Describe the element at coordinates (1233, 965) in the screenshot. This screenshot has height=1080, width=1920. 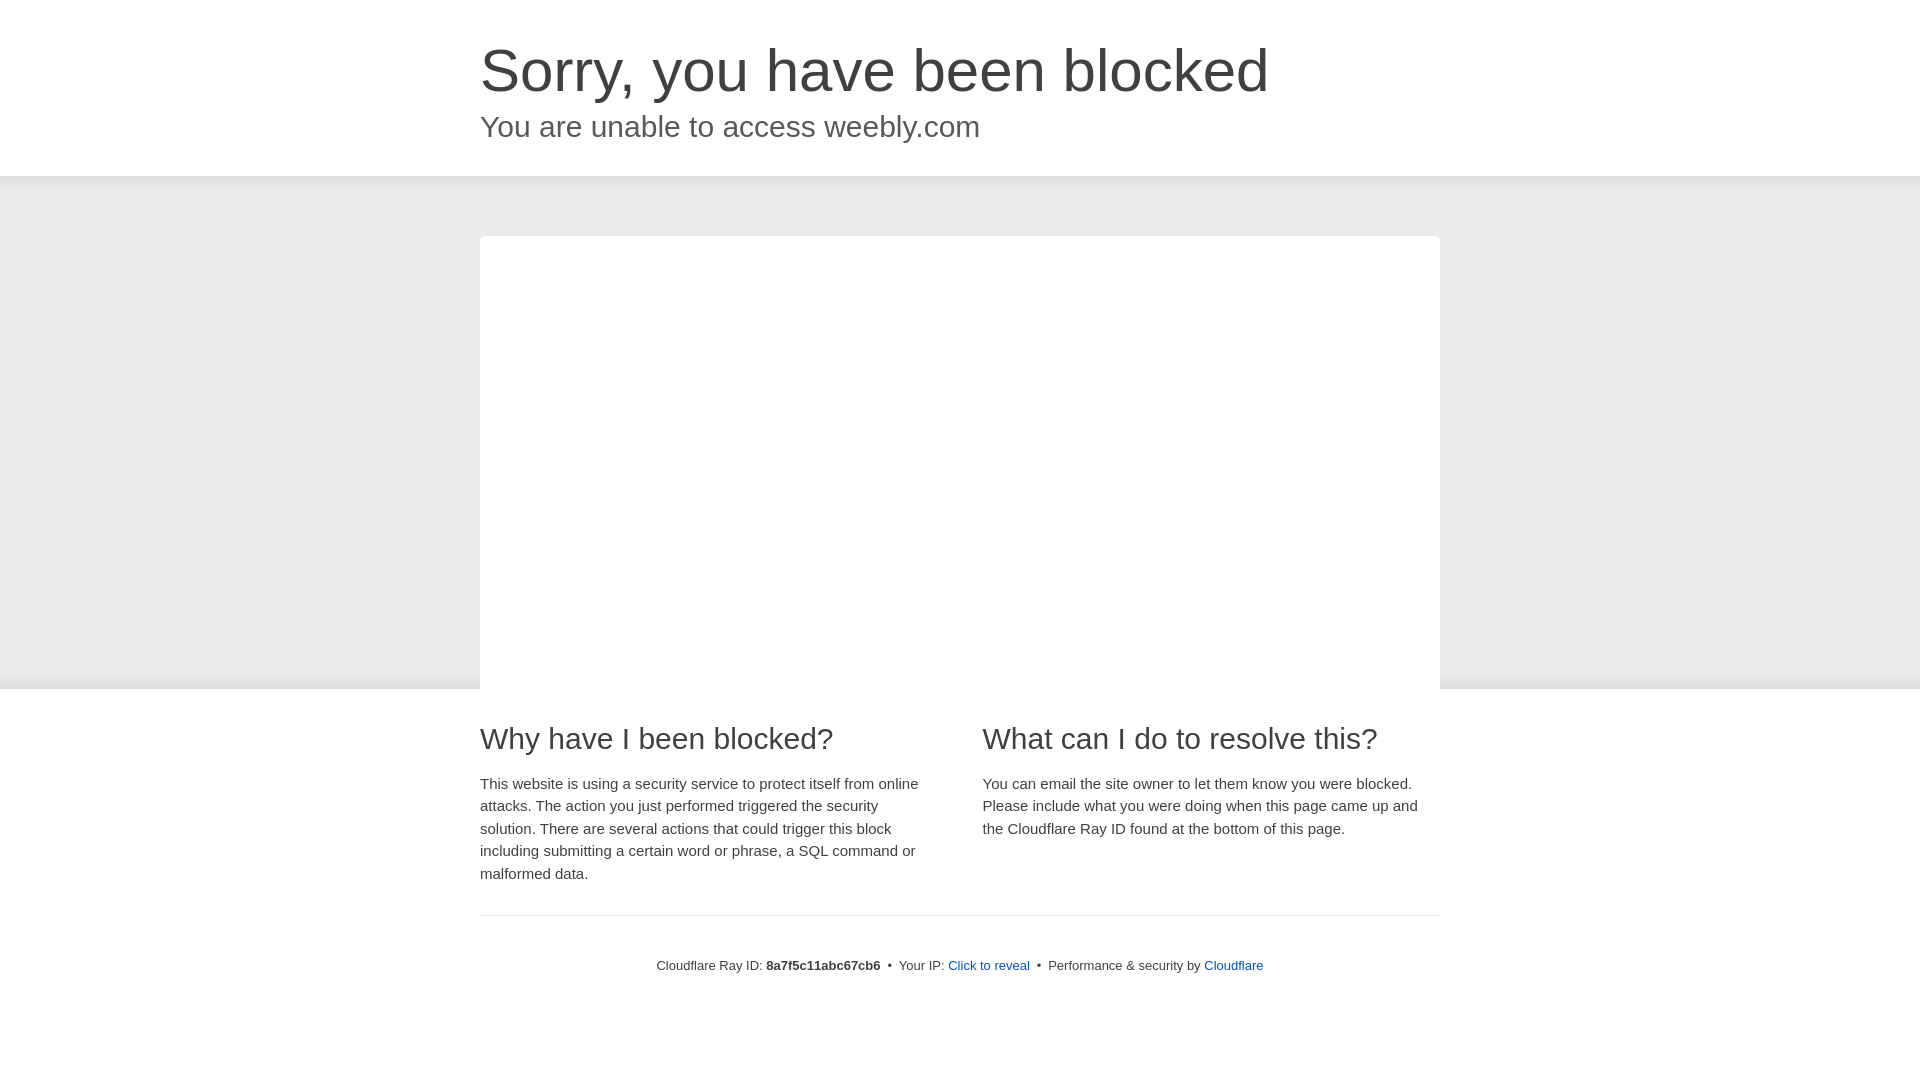
I see `Cloudflare` at that location.